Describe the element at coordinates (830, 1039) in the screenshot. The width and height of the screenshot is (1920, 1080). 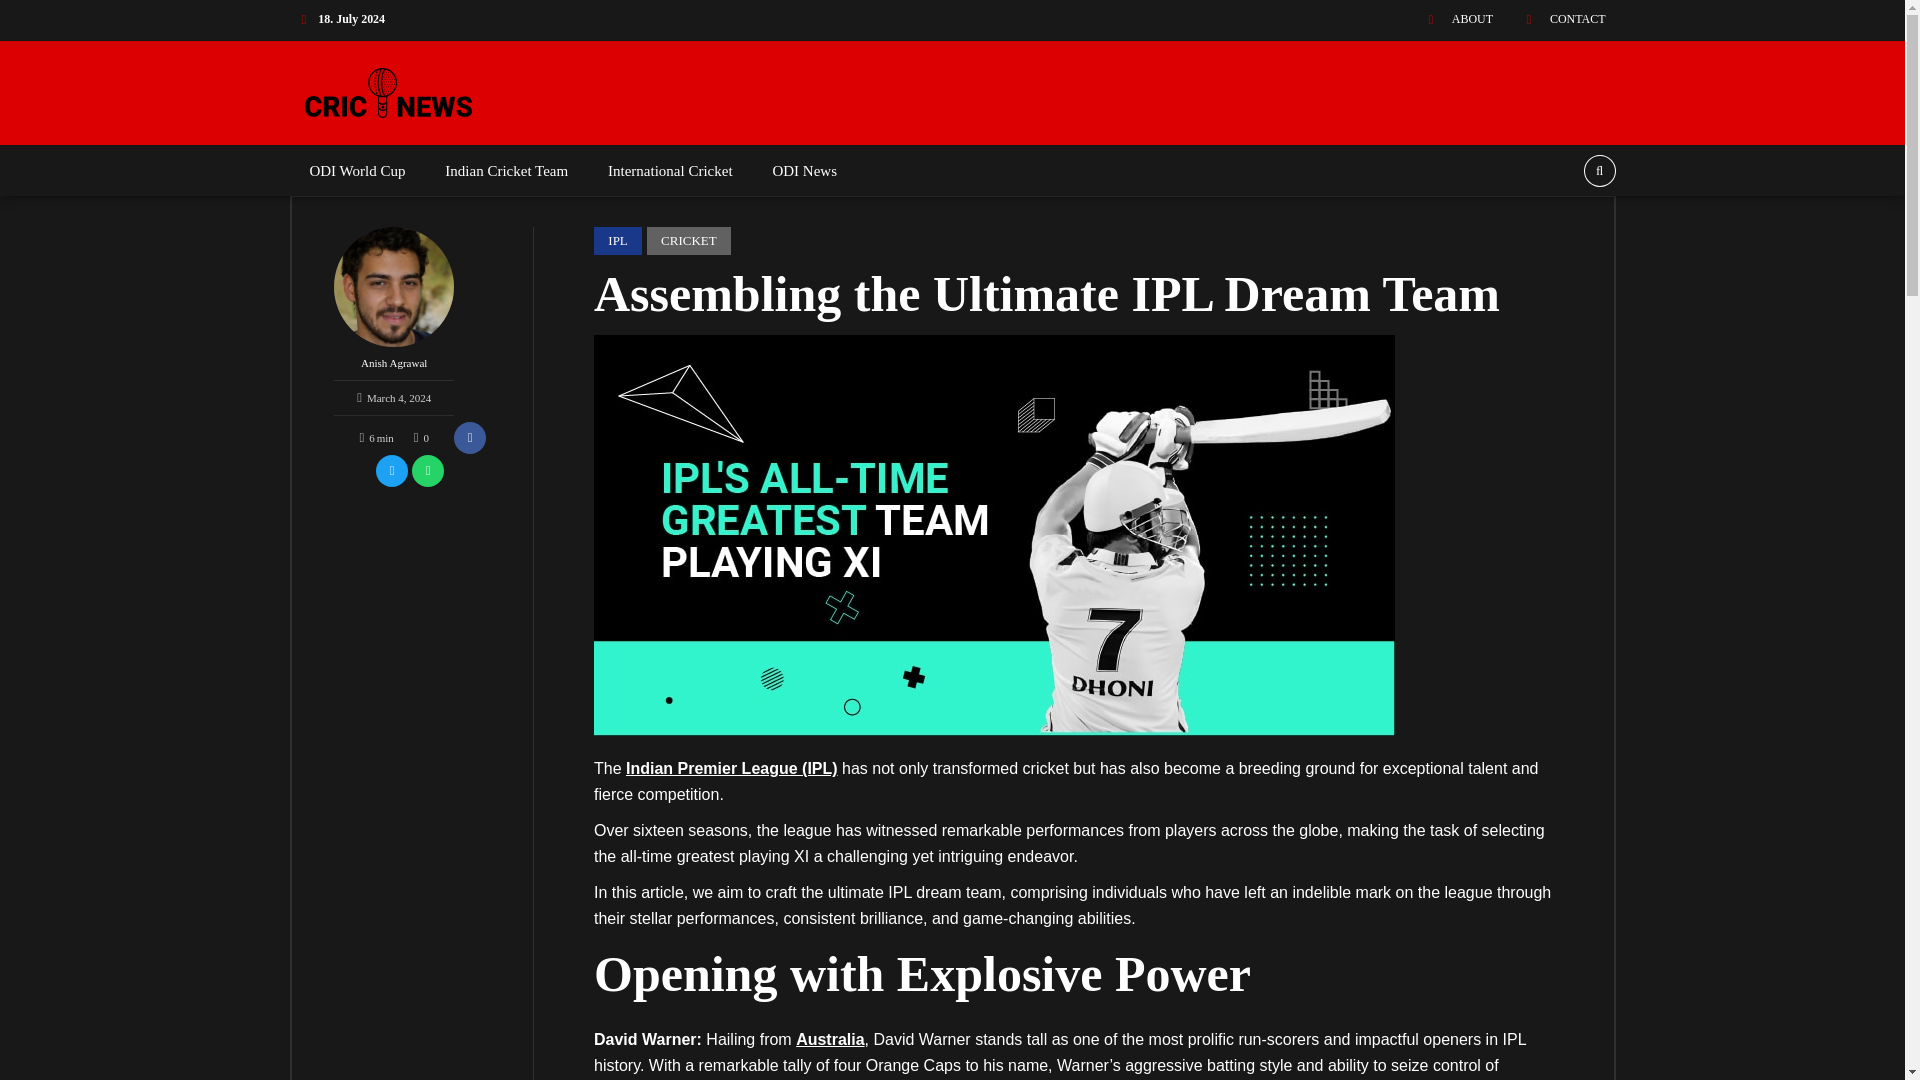
I see `Australia` at that location.